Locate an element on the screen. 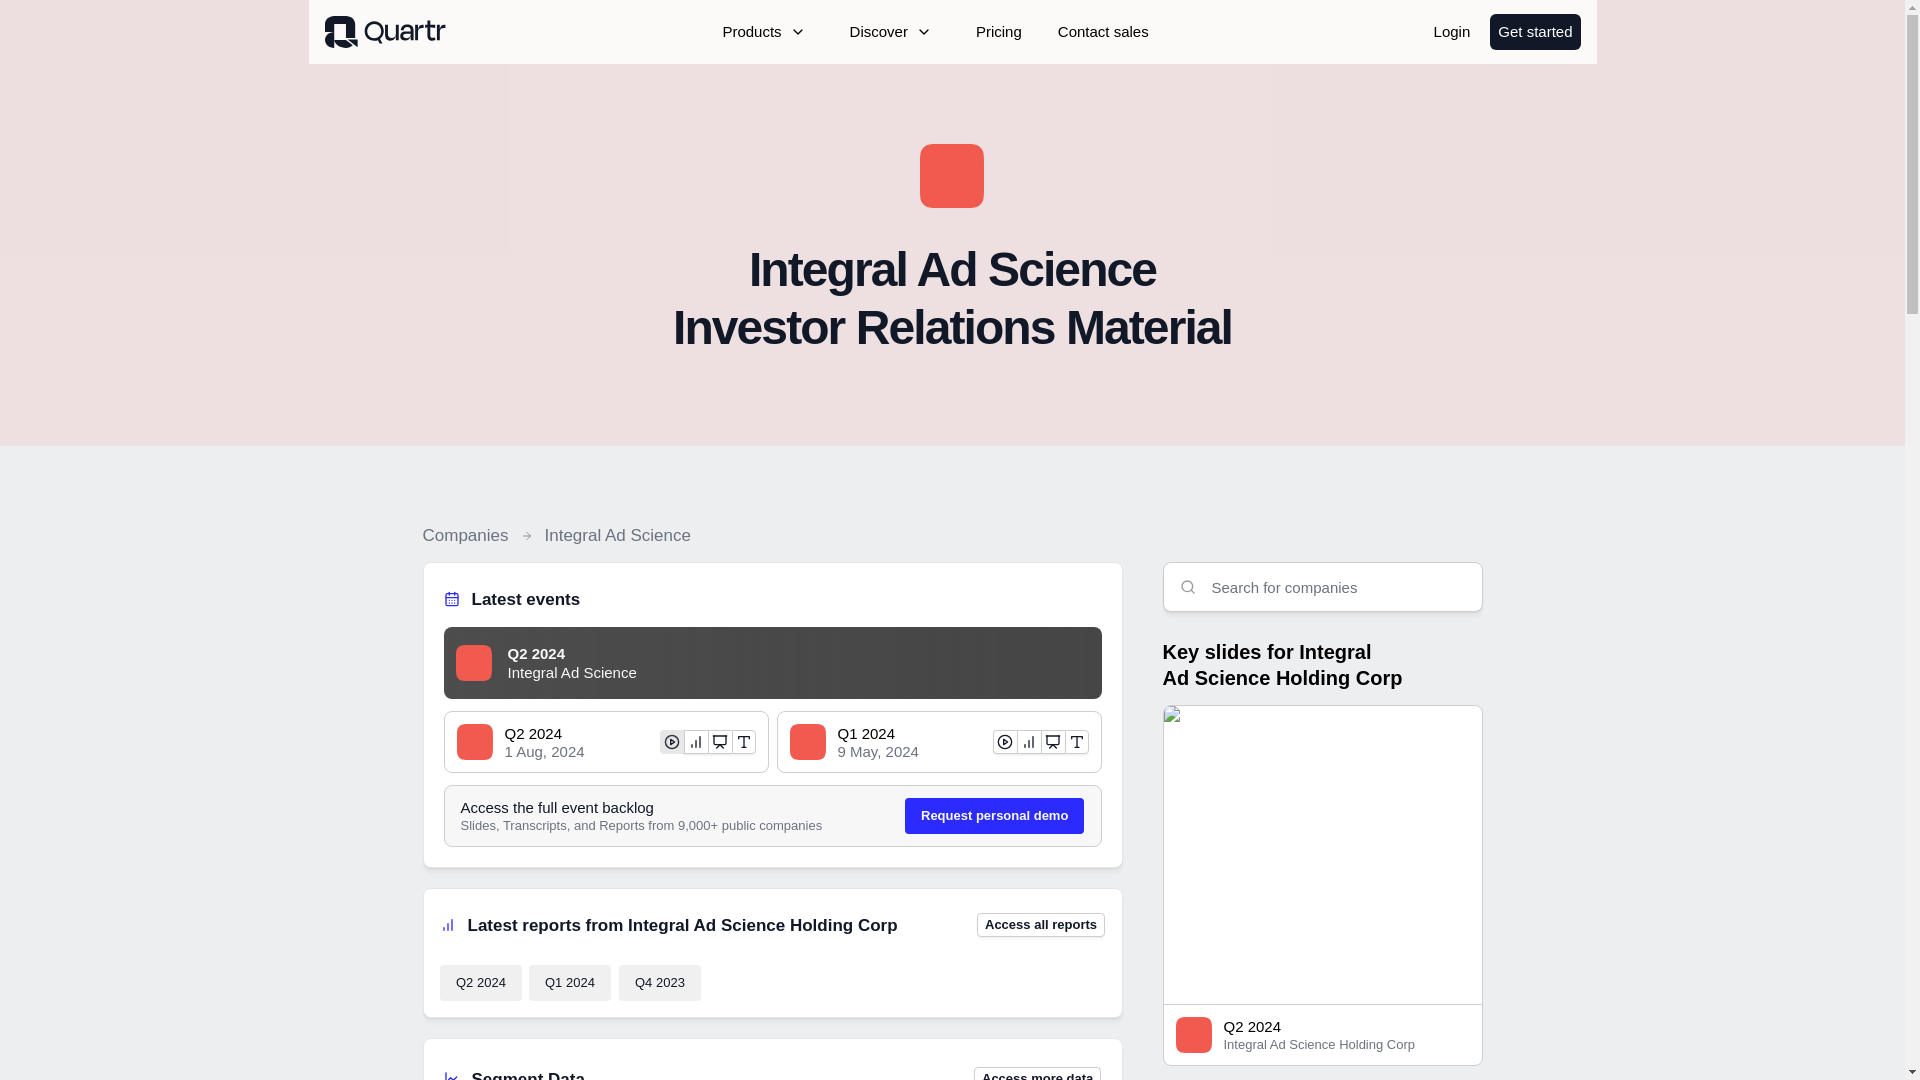 The width and height of the screenshot is (1920, 1080). Companies is located at coordinates (465, 536).